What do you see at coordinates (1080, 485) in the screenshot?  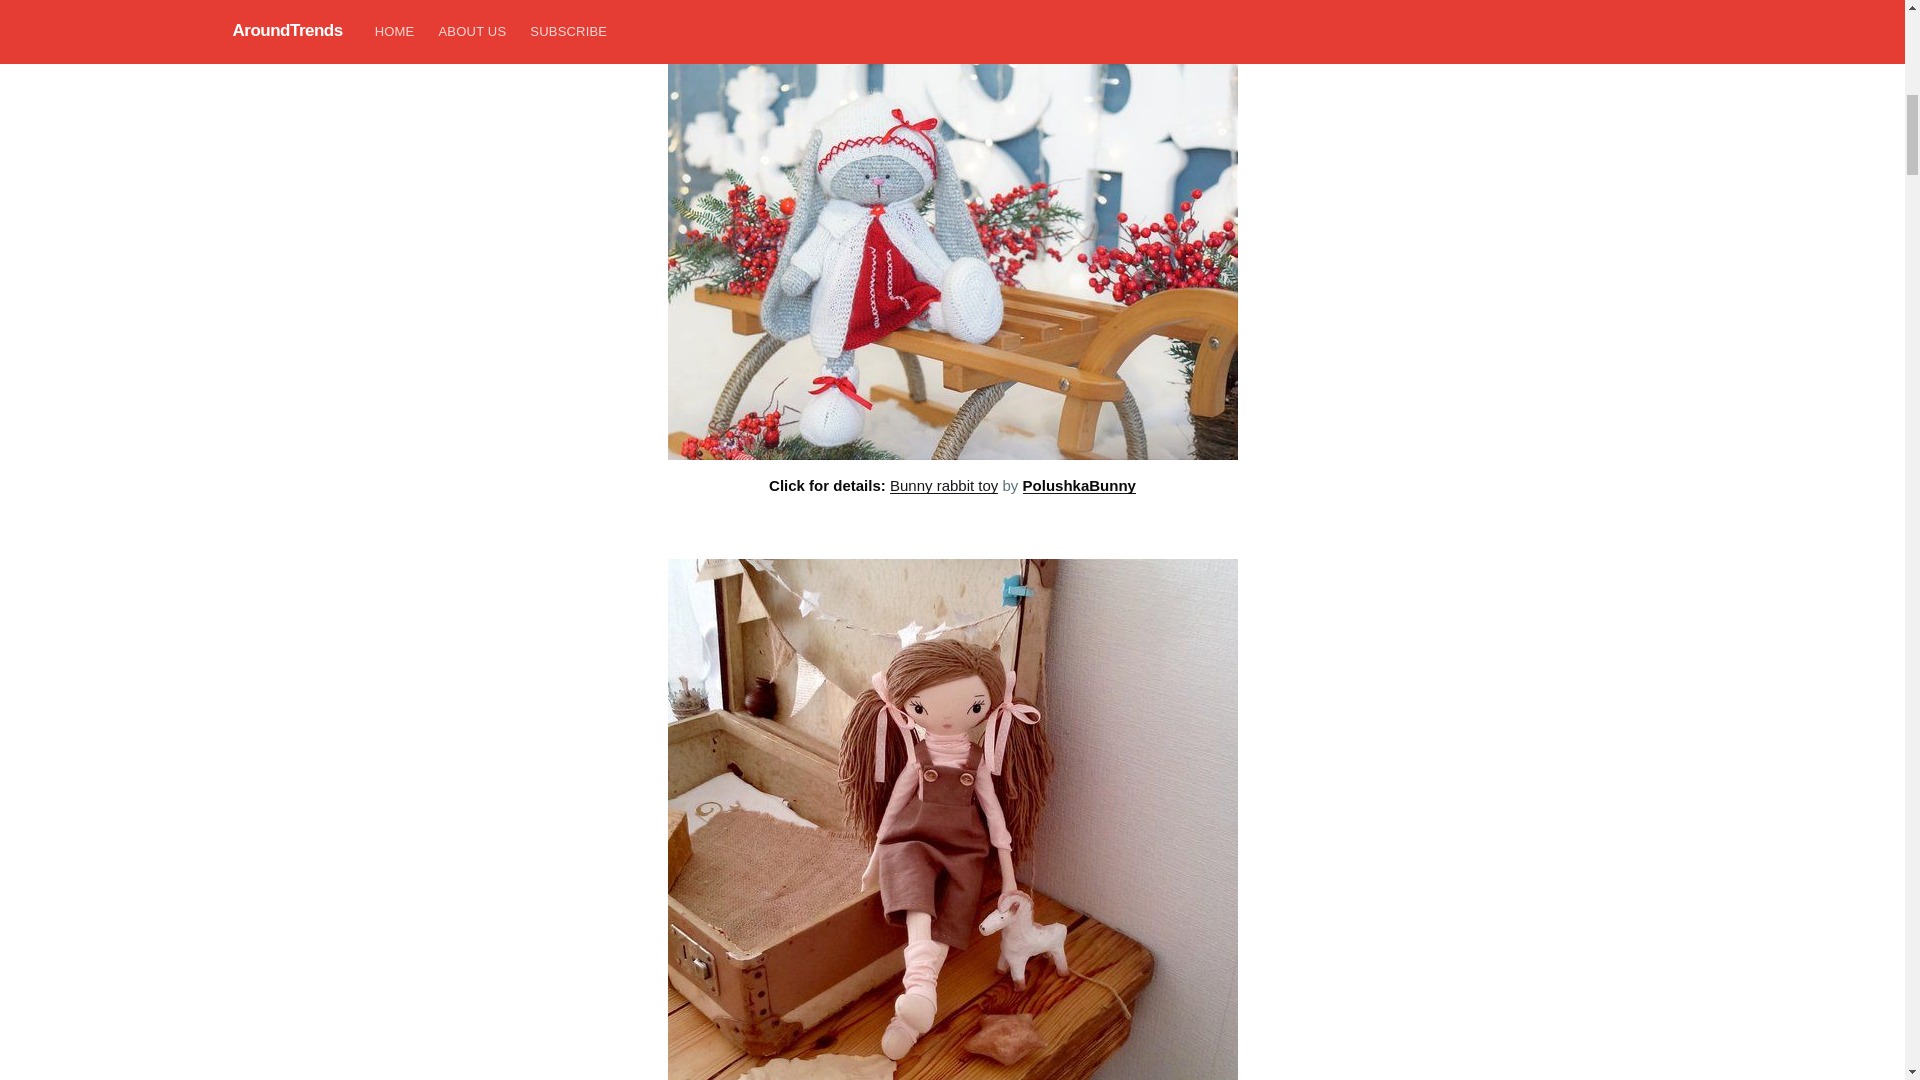 I see `PolushkaBunny` at bounding box center [1080, 485].